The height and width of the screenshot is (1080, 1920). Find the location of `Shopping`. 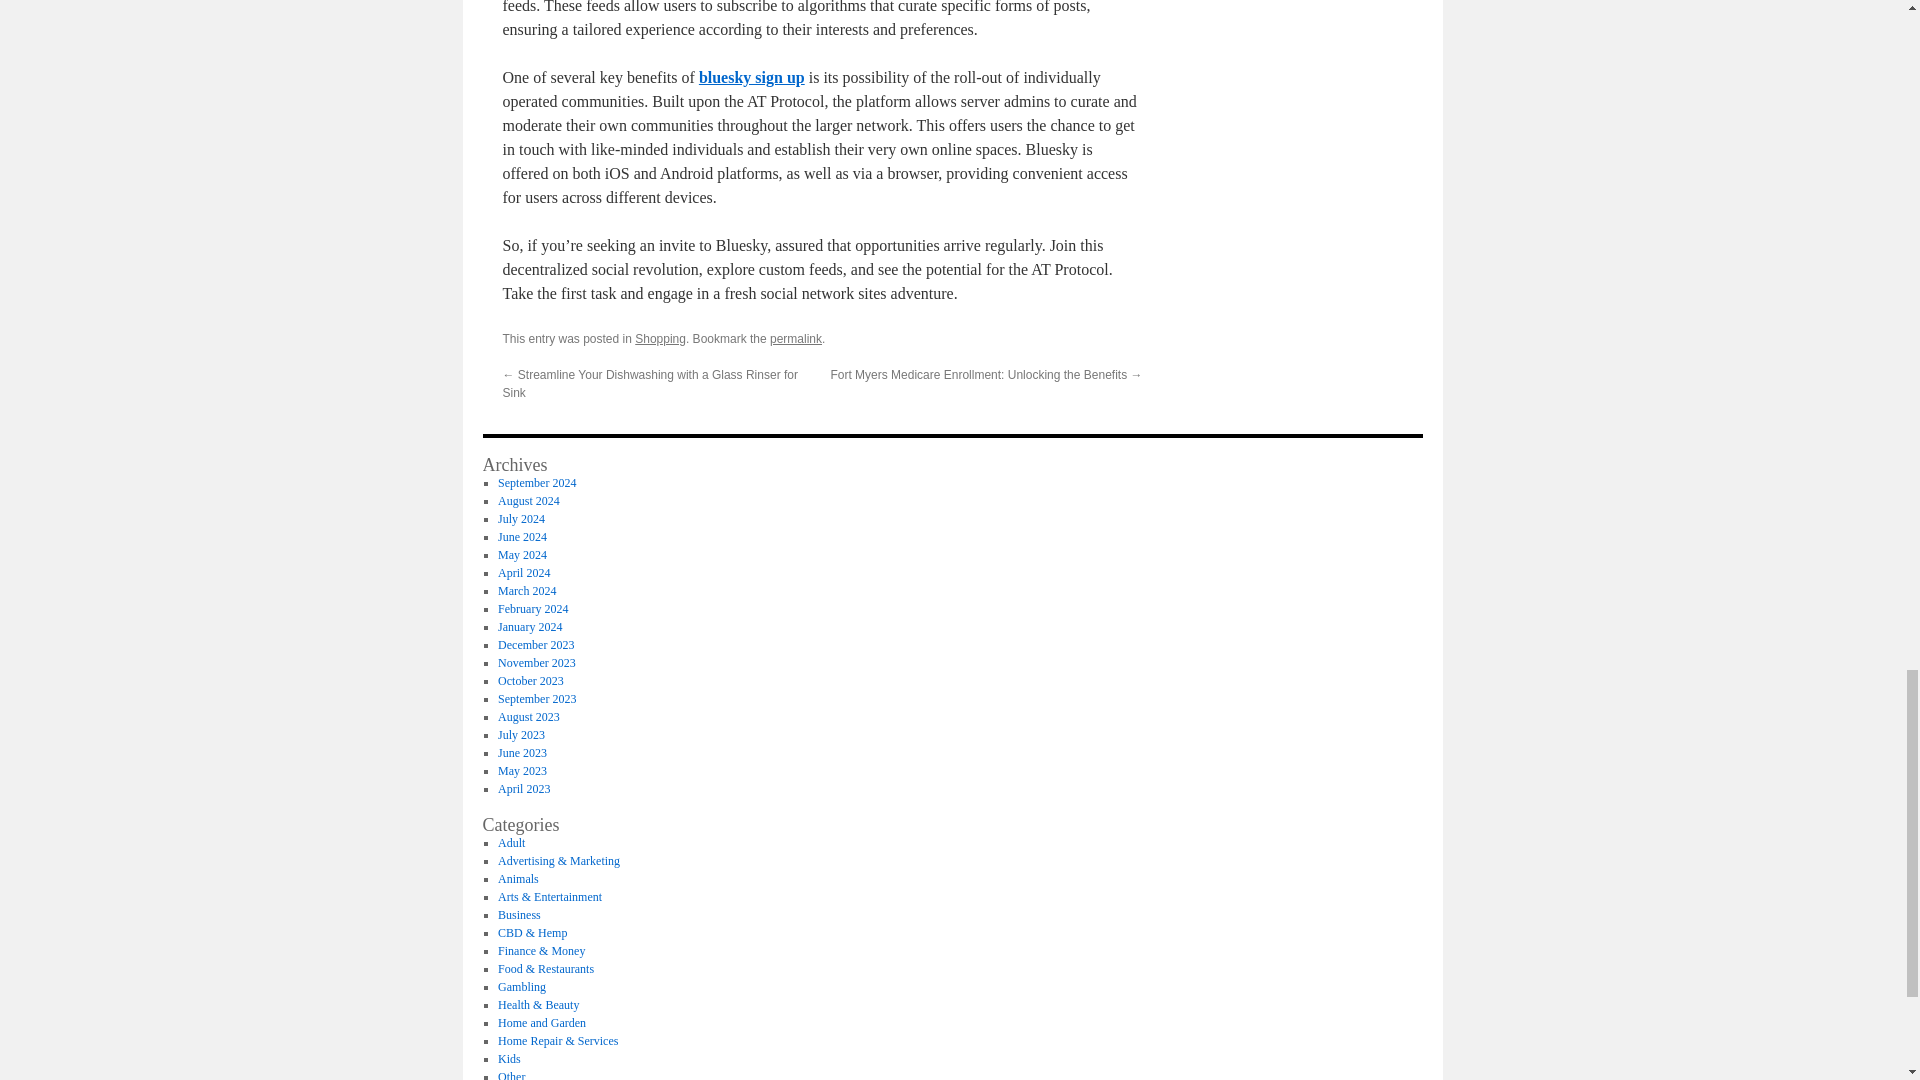

Shopping is located at coordinates (660, 338).